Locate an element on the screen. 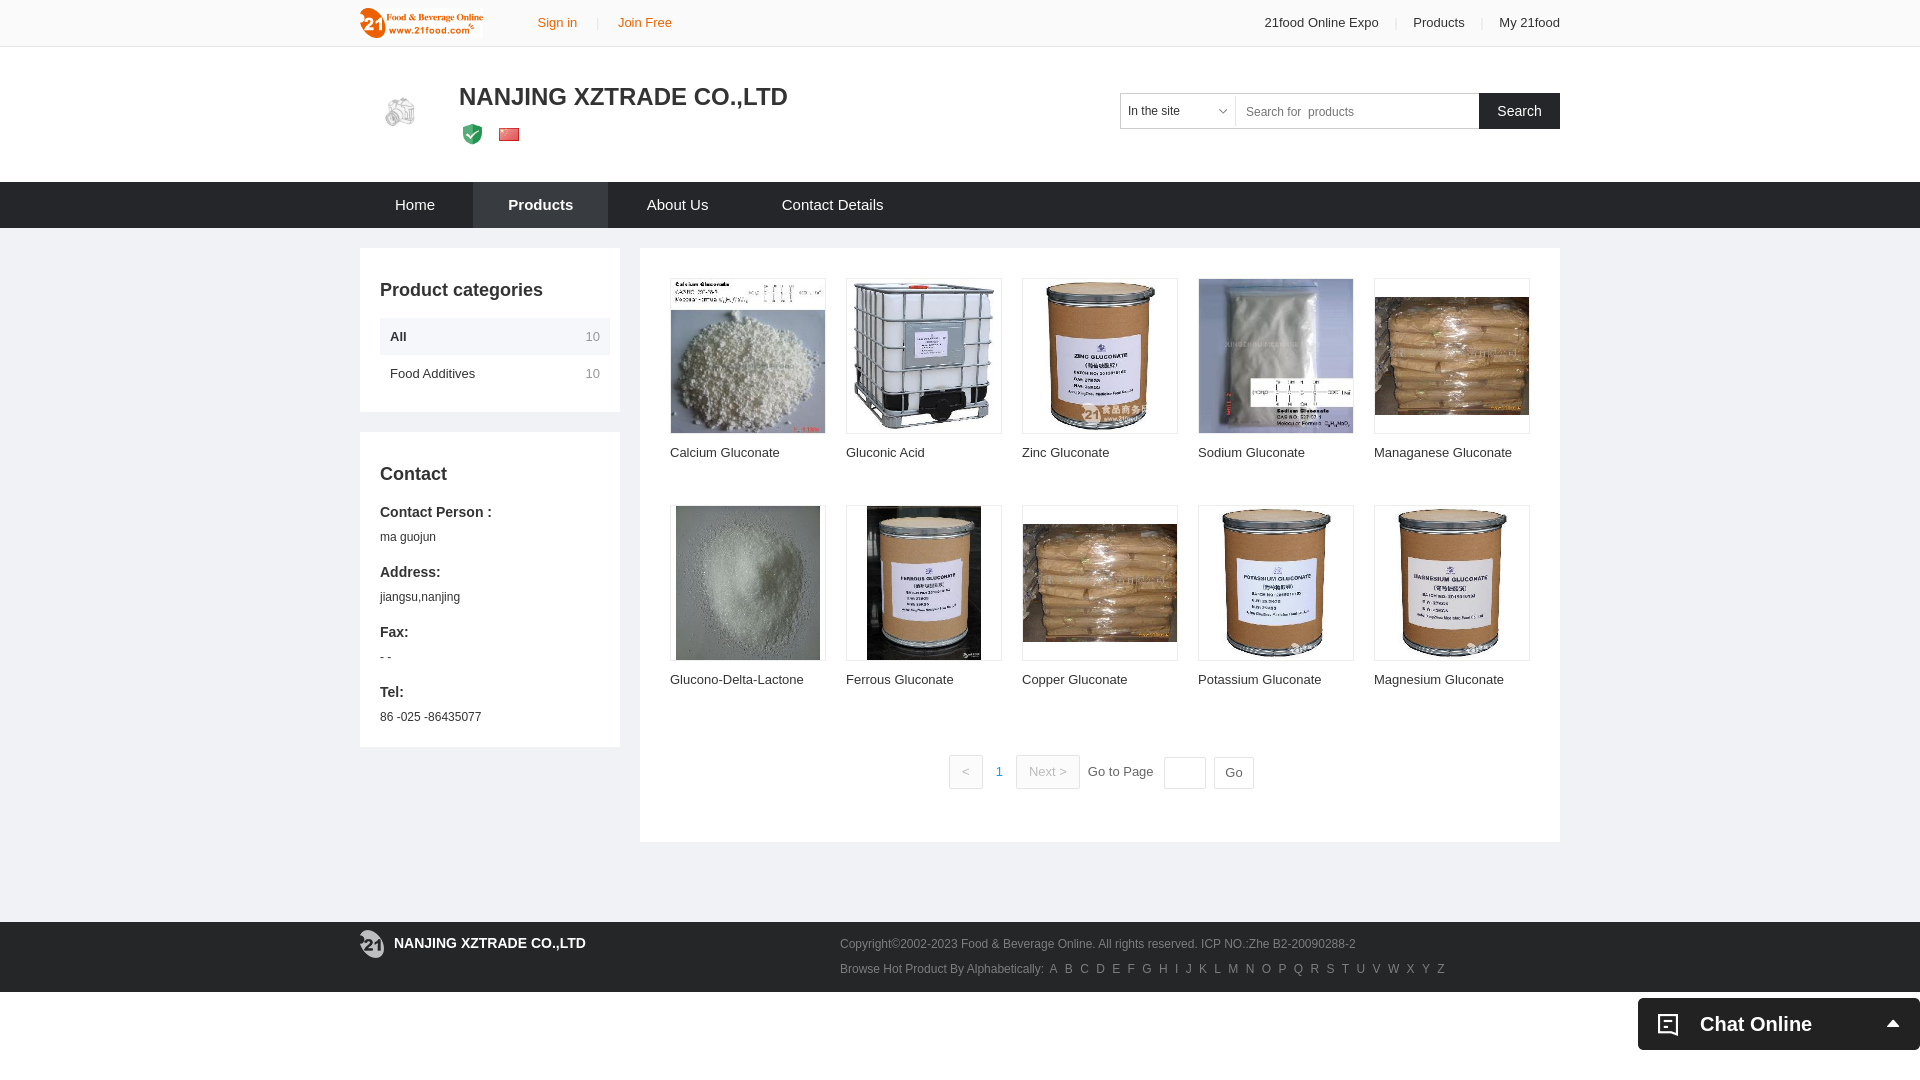  Products is located at coordinates (1438, 22).